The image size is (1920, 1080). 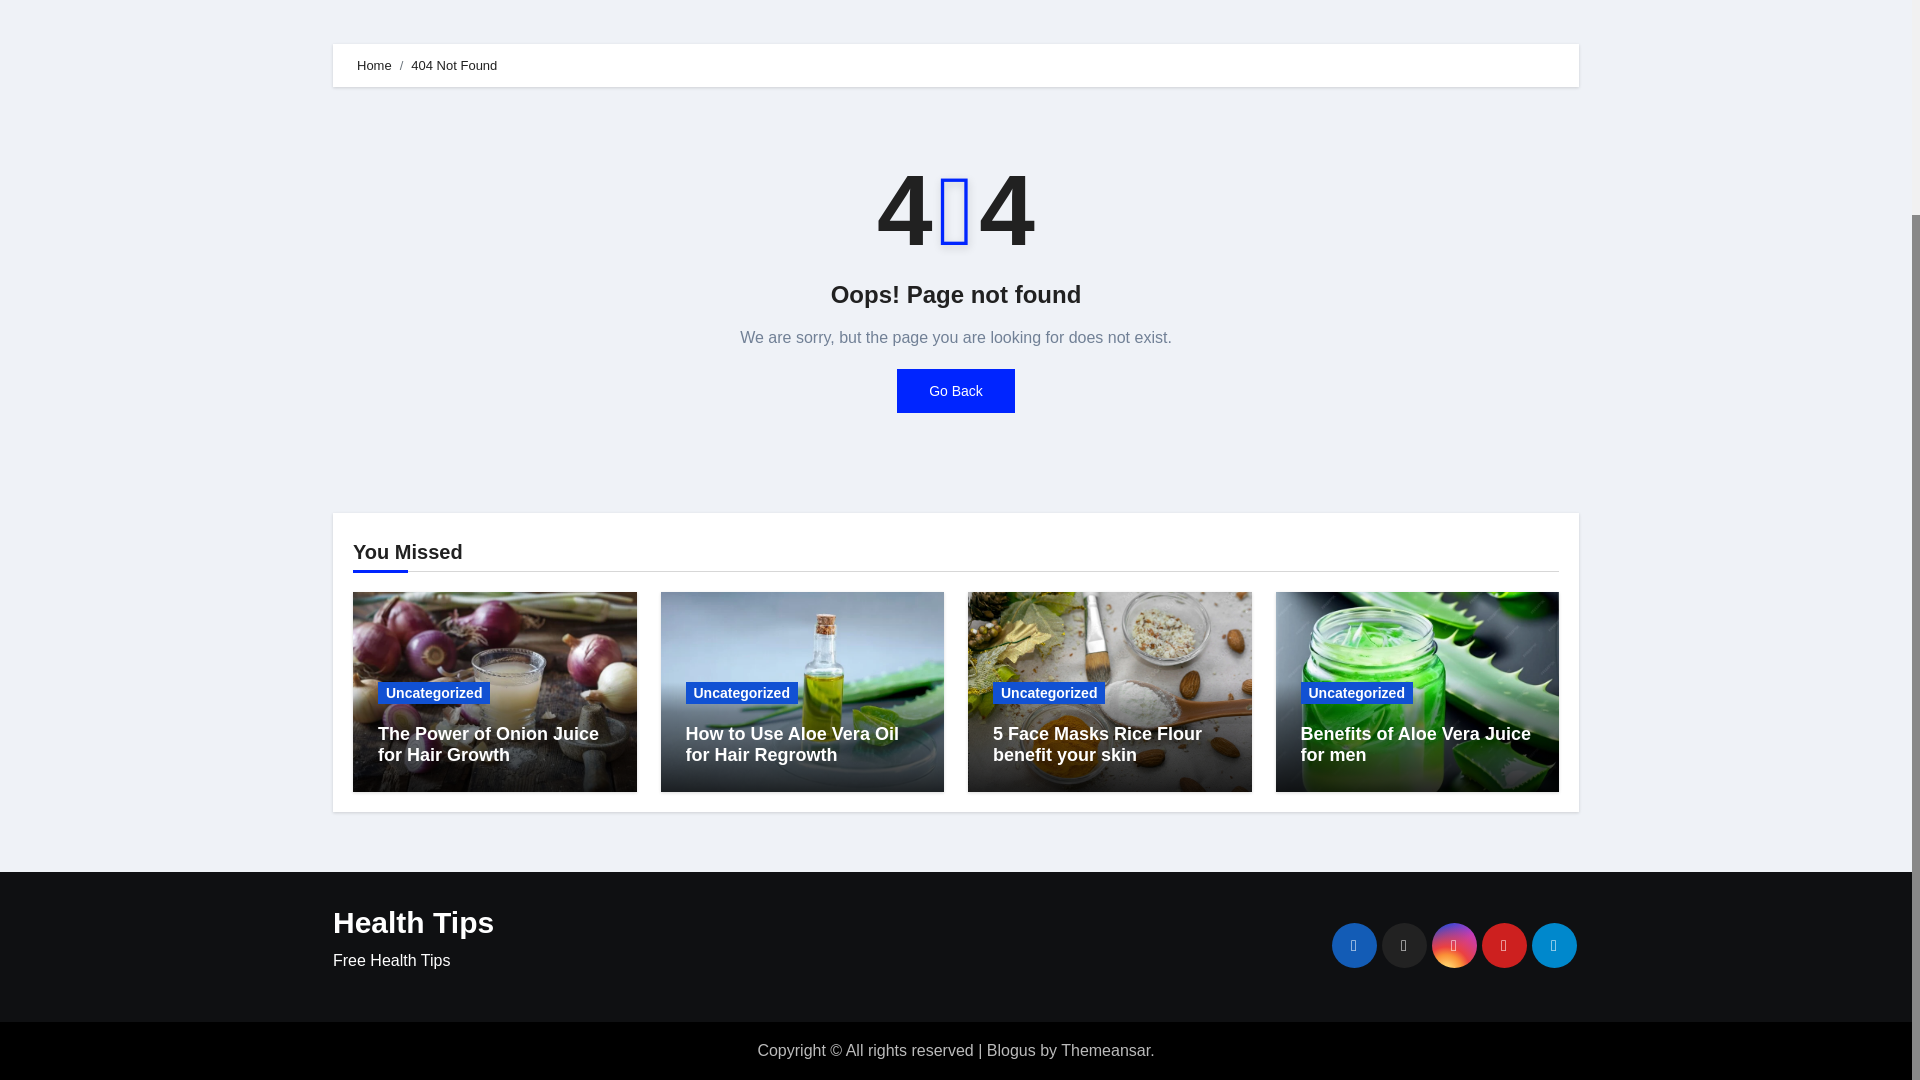 What do you see at coordinates (1096, 744) in the screenshot?
I see `5 Face Masks Rice Flour benefit your skin` at bounding box center [1096, 744].